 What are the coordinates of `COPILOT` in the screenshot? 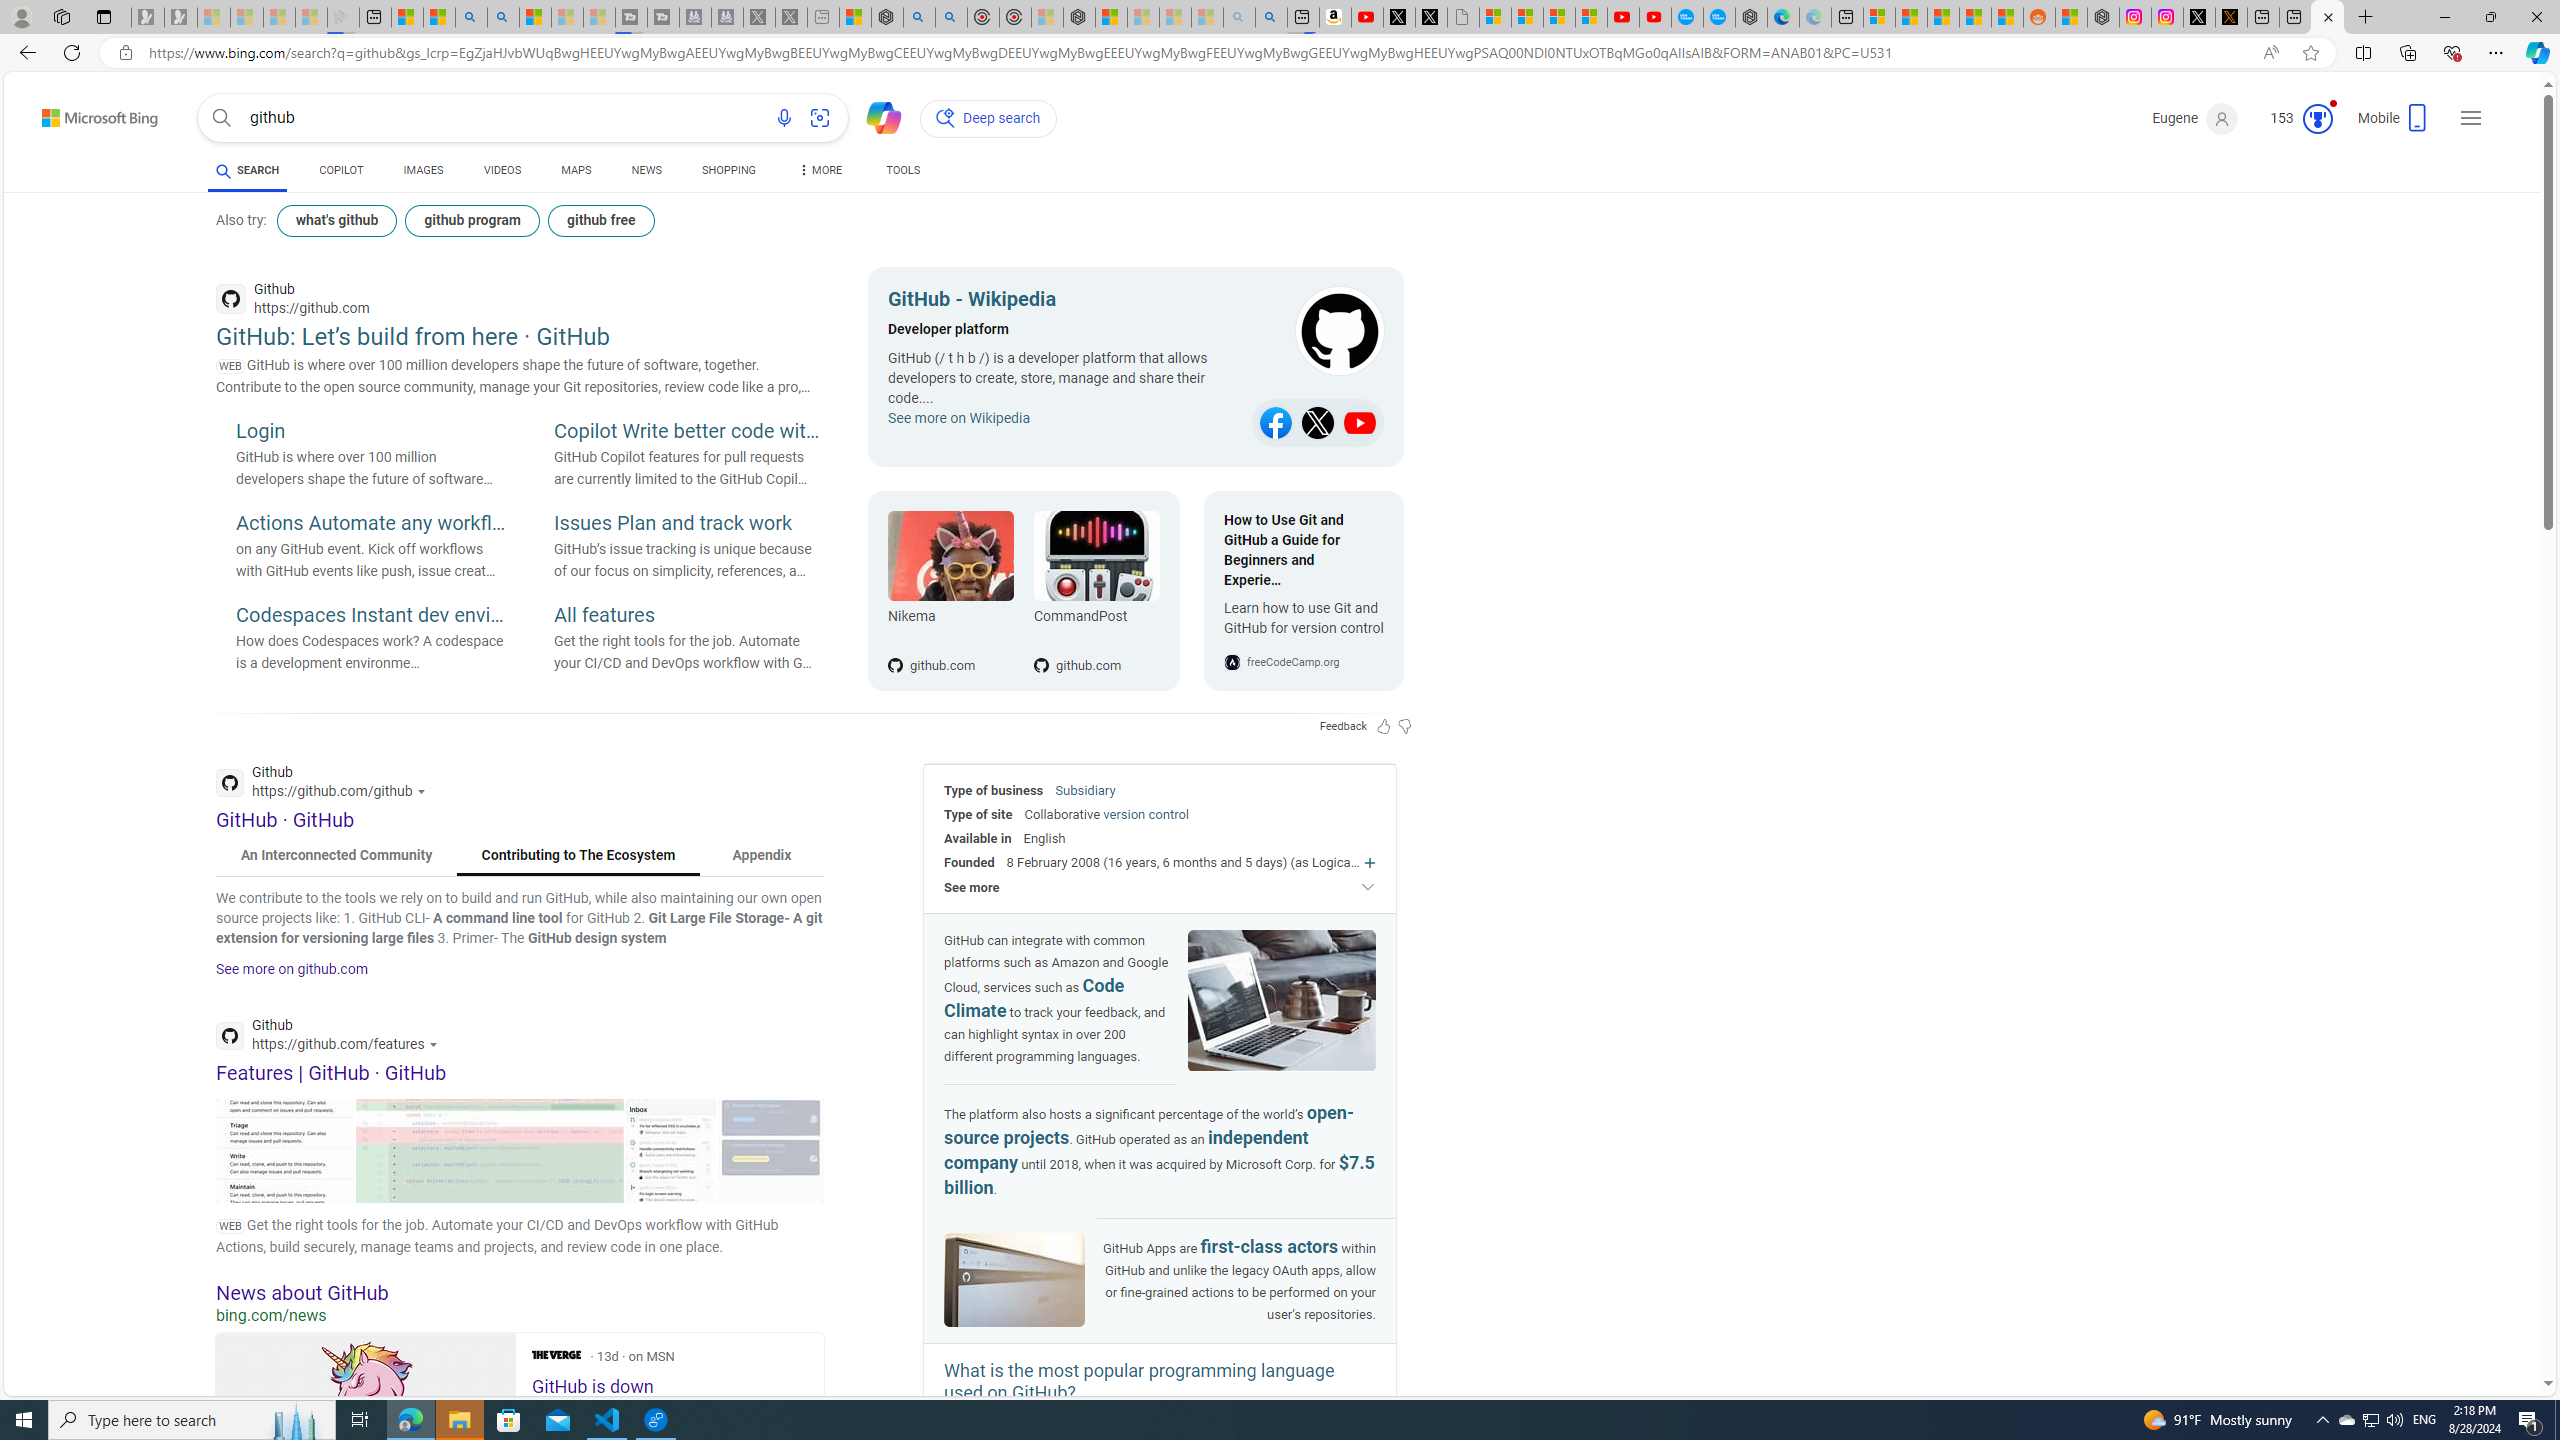 It's located at (340, 170).